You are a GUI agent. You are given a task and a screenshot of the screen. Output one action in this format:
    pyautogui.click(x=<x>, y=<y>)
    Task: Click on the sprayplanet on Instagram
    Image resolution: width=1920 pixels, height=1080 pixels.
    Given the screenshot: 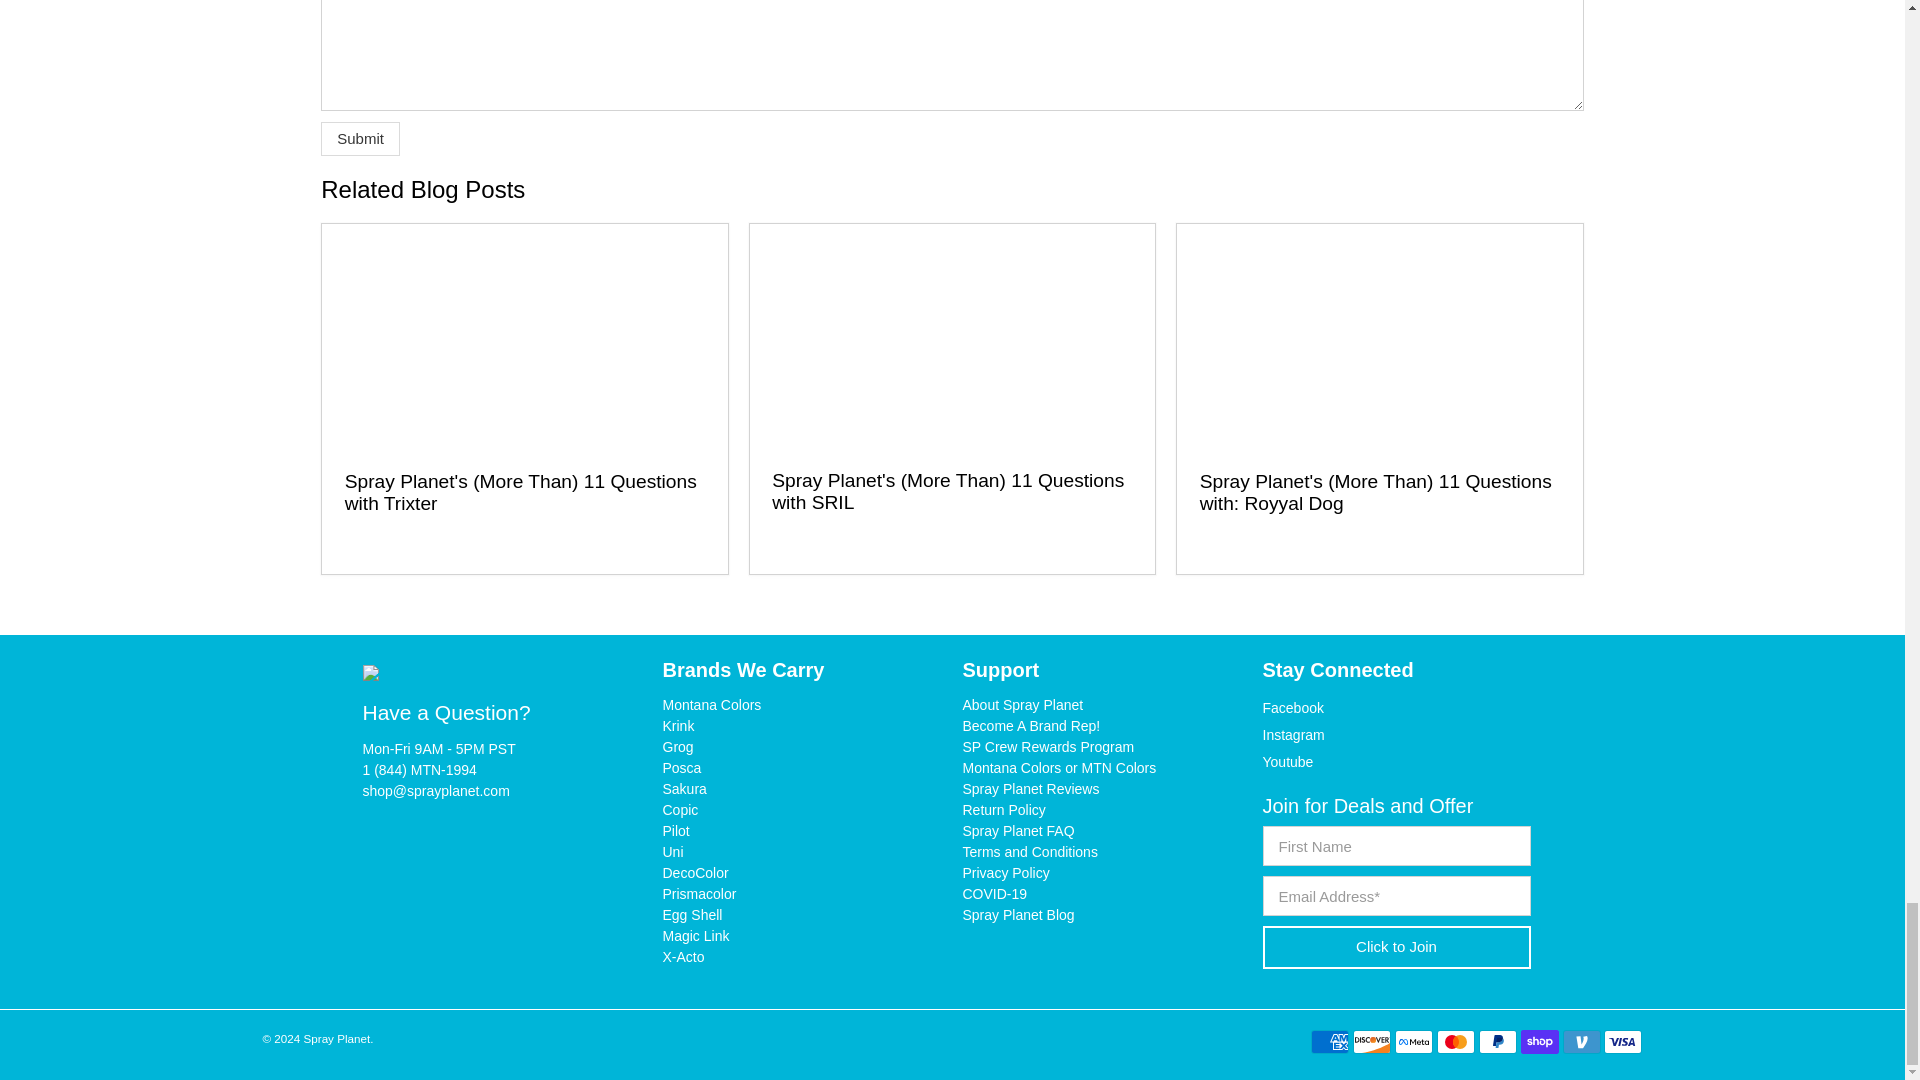 What is the action you would take?
    pyautogui.click(x=1292, y=734)
    